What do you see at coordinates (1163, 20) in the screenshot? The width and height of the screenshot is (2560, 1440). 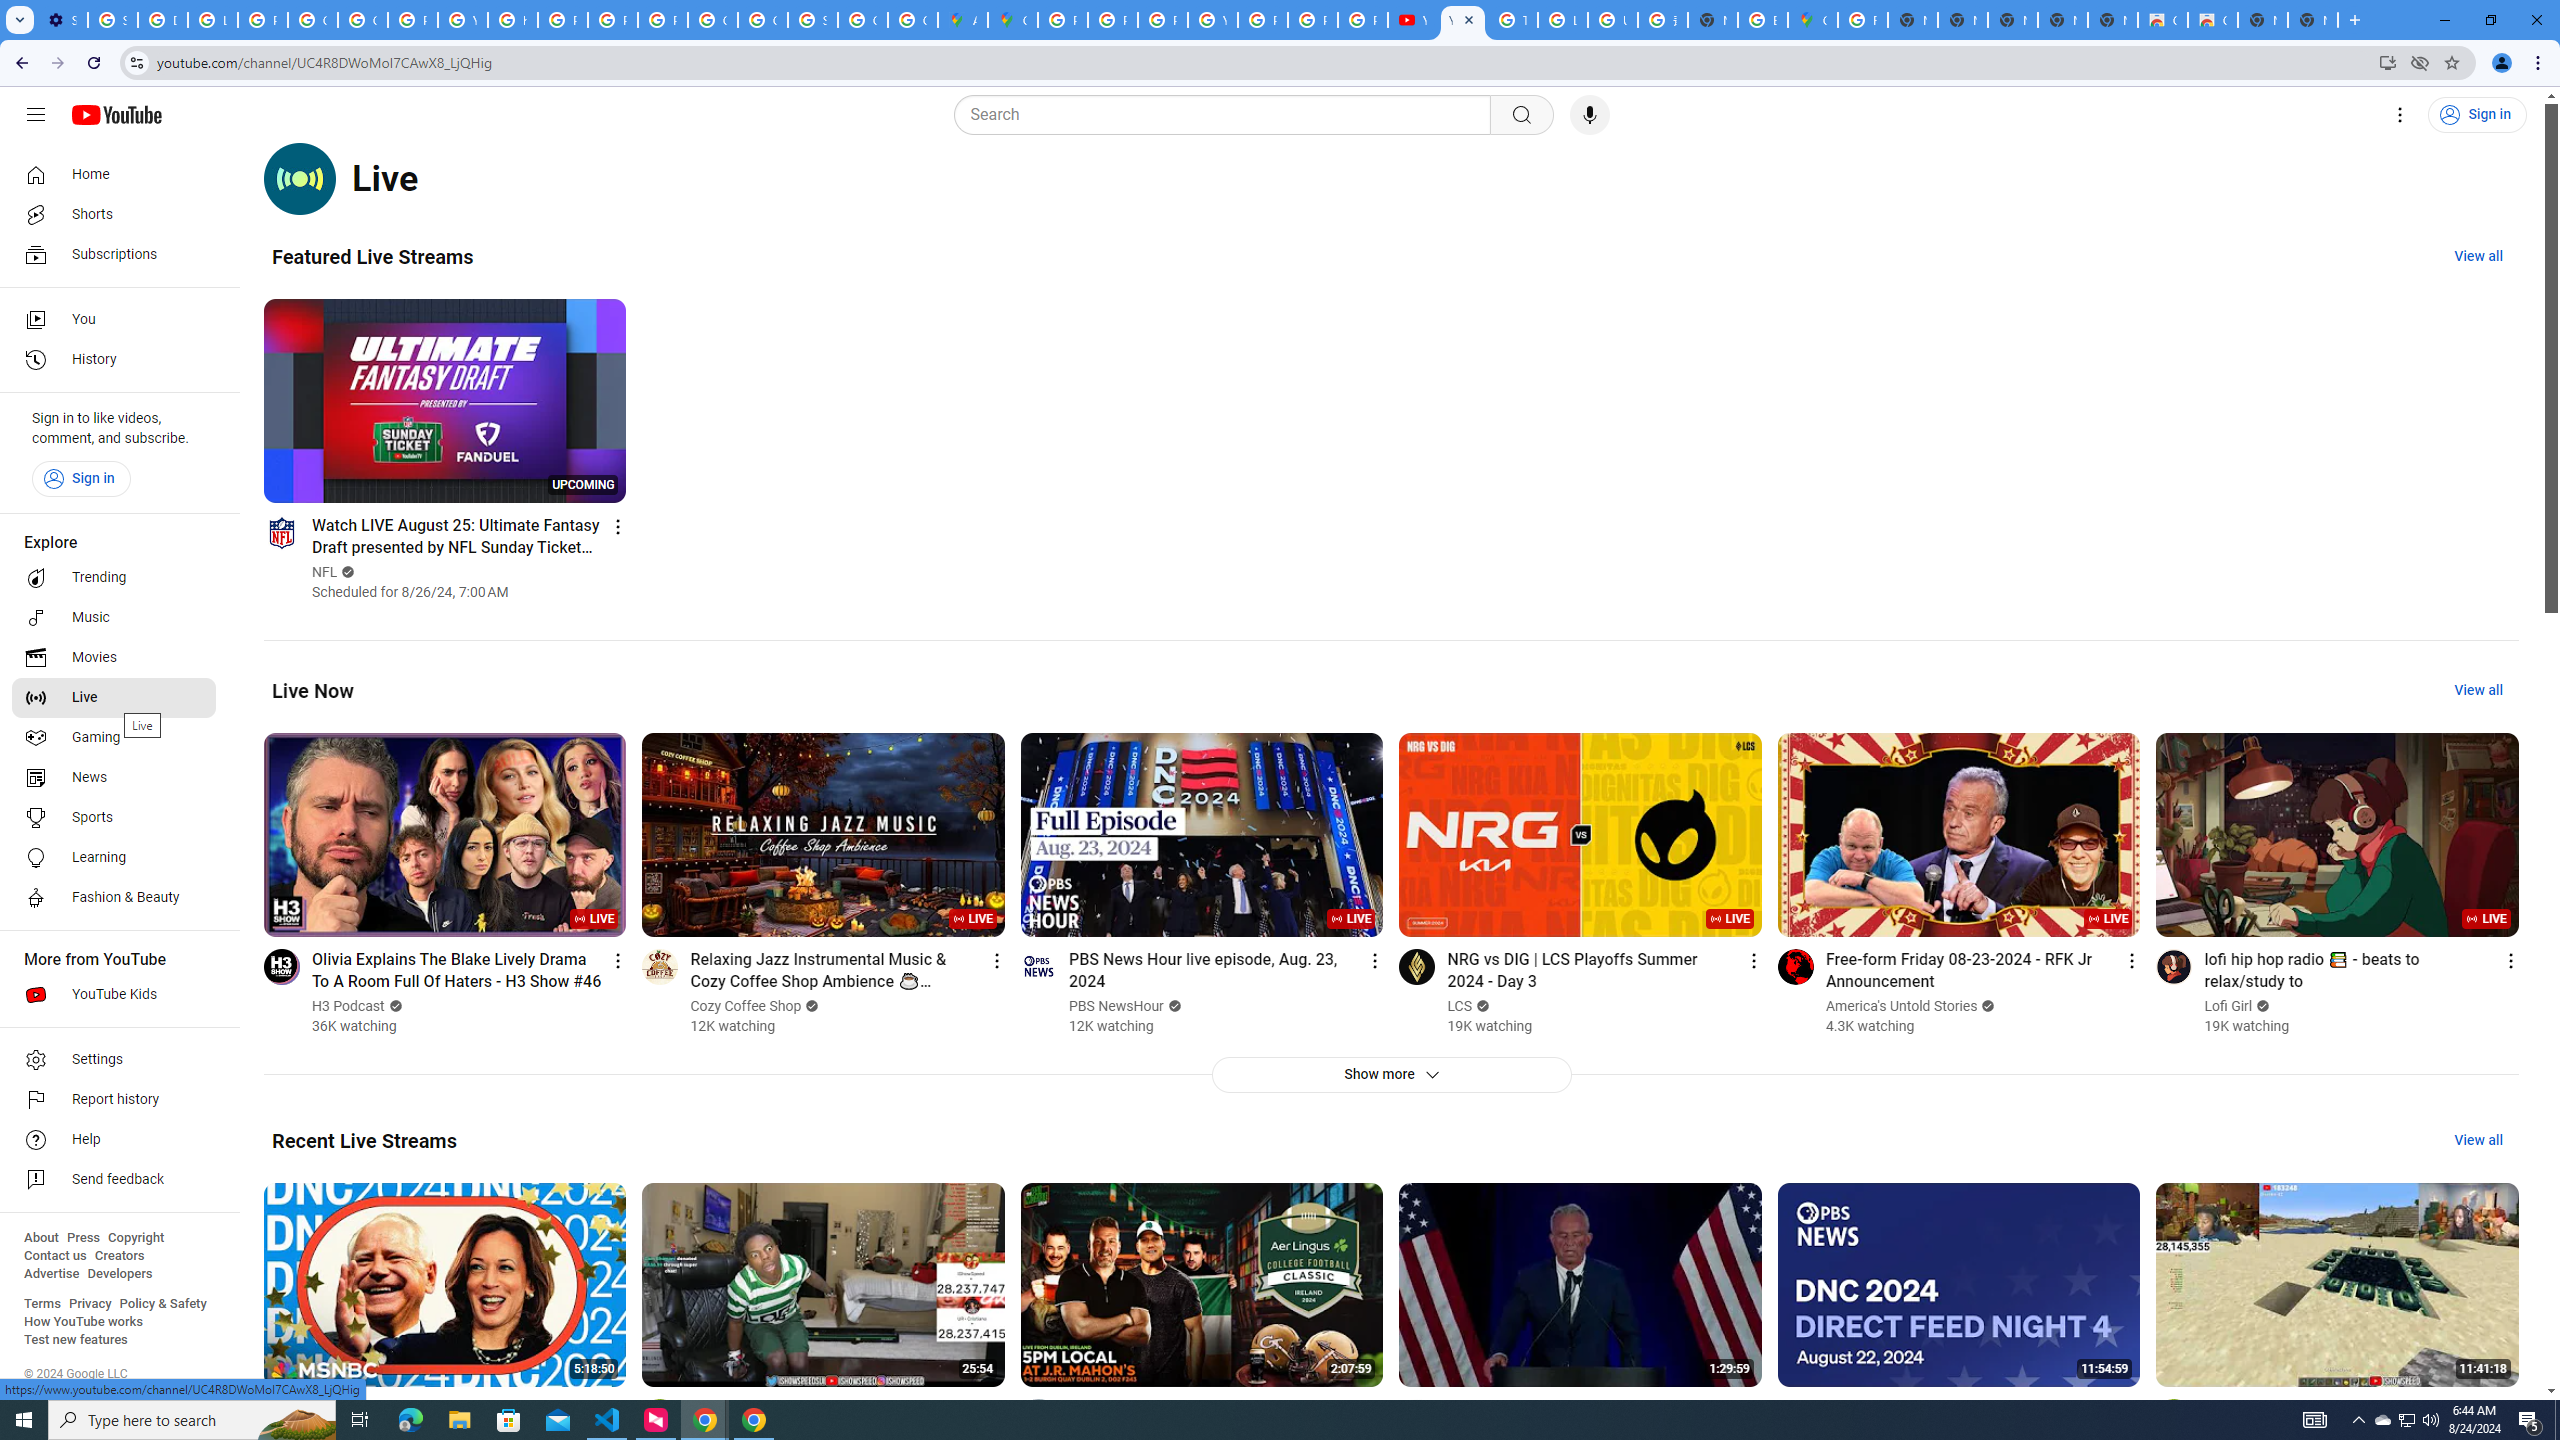 I see `Privacy Help Center - Policies Help` at bounding box center [1163, 20].